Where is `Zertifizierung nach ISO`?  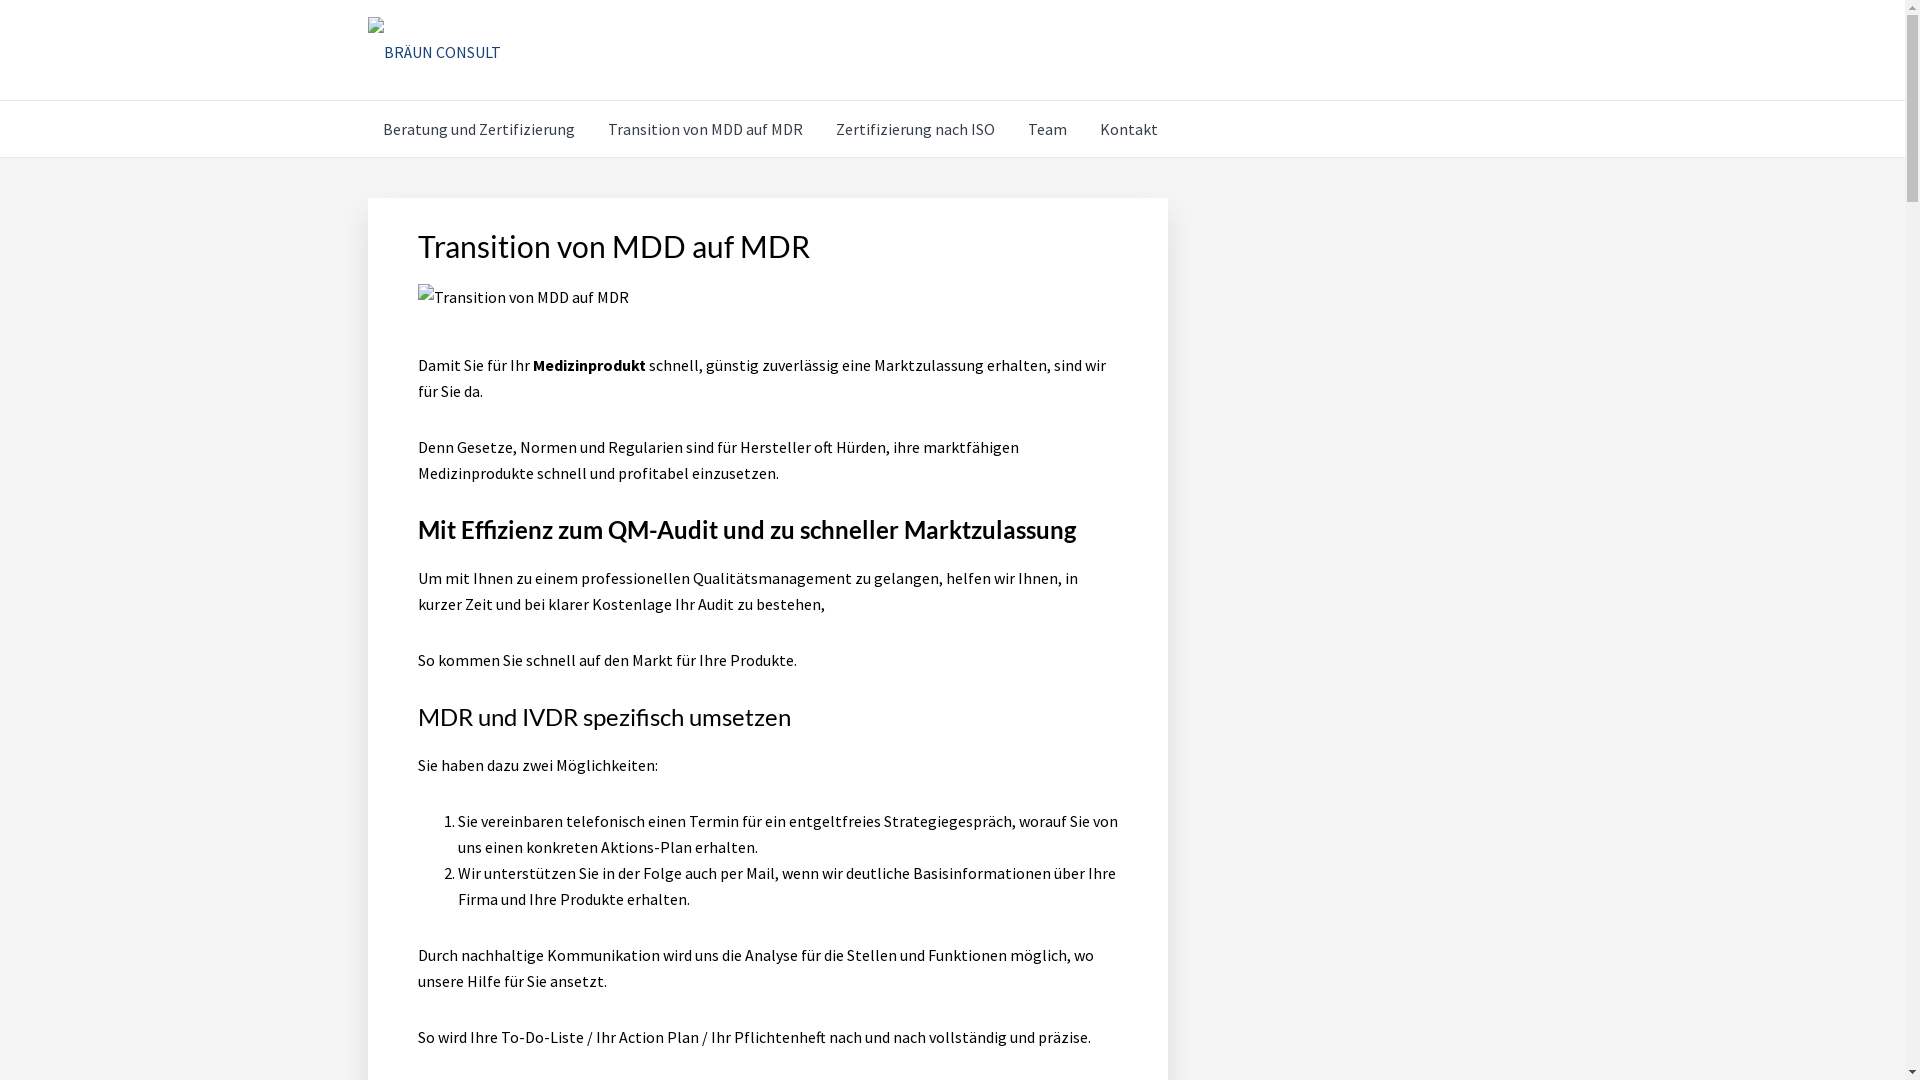 Zertifizierung nach ISO is located at coordinates (914, 129).